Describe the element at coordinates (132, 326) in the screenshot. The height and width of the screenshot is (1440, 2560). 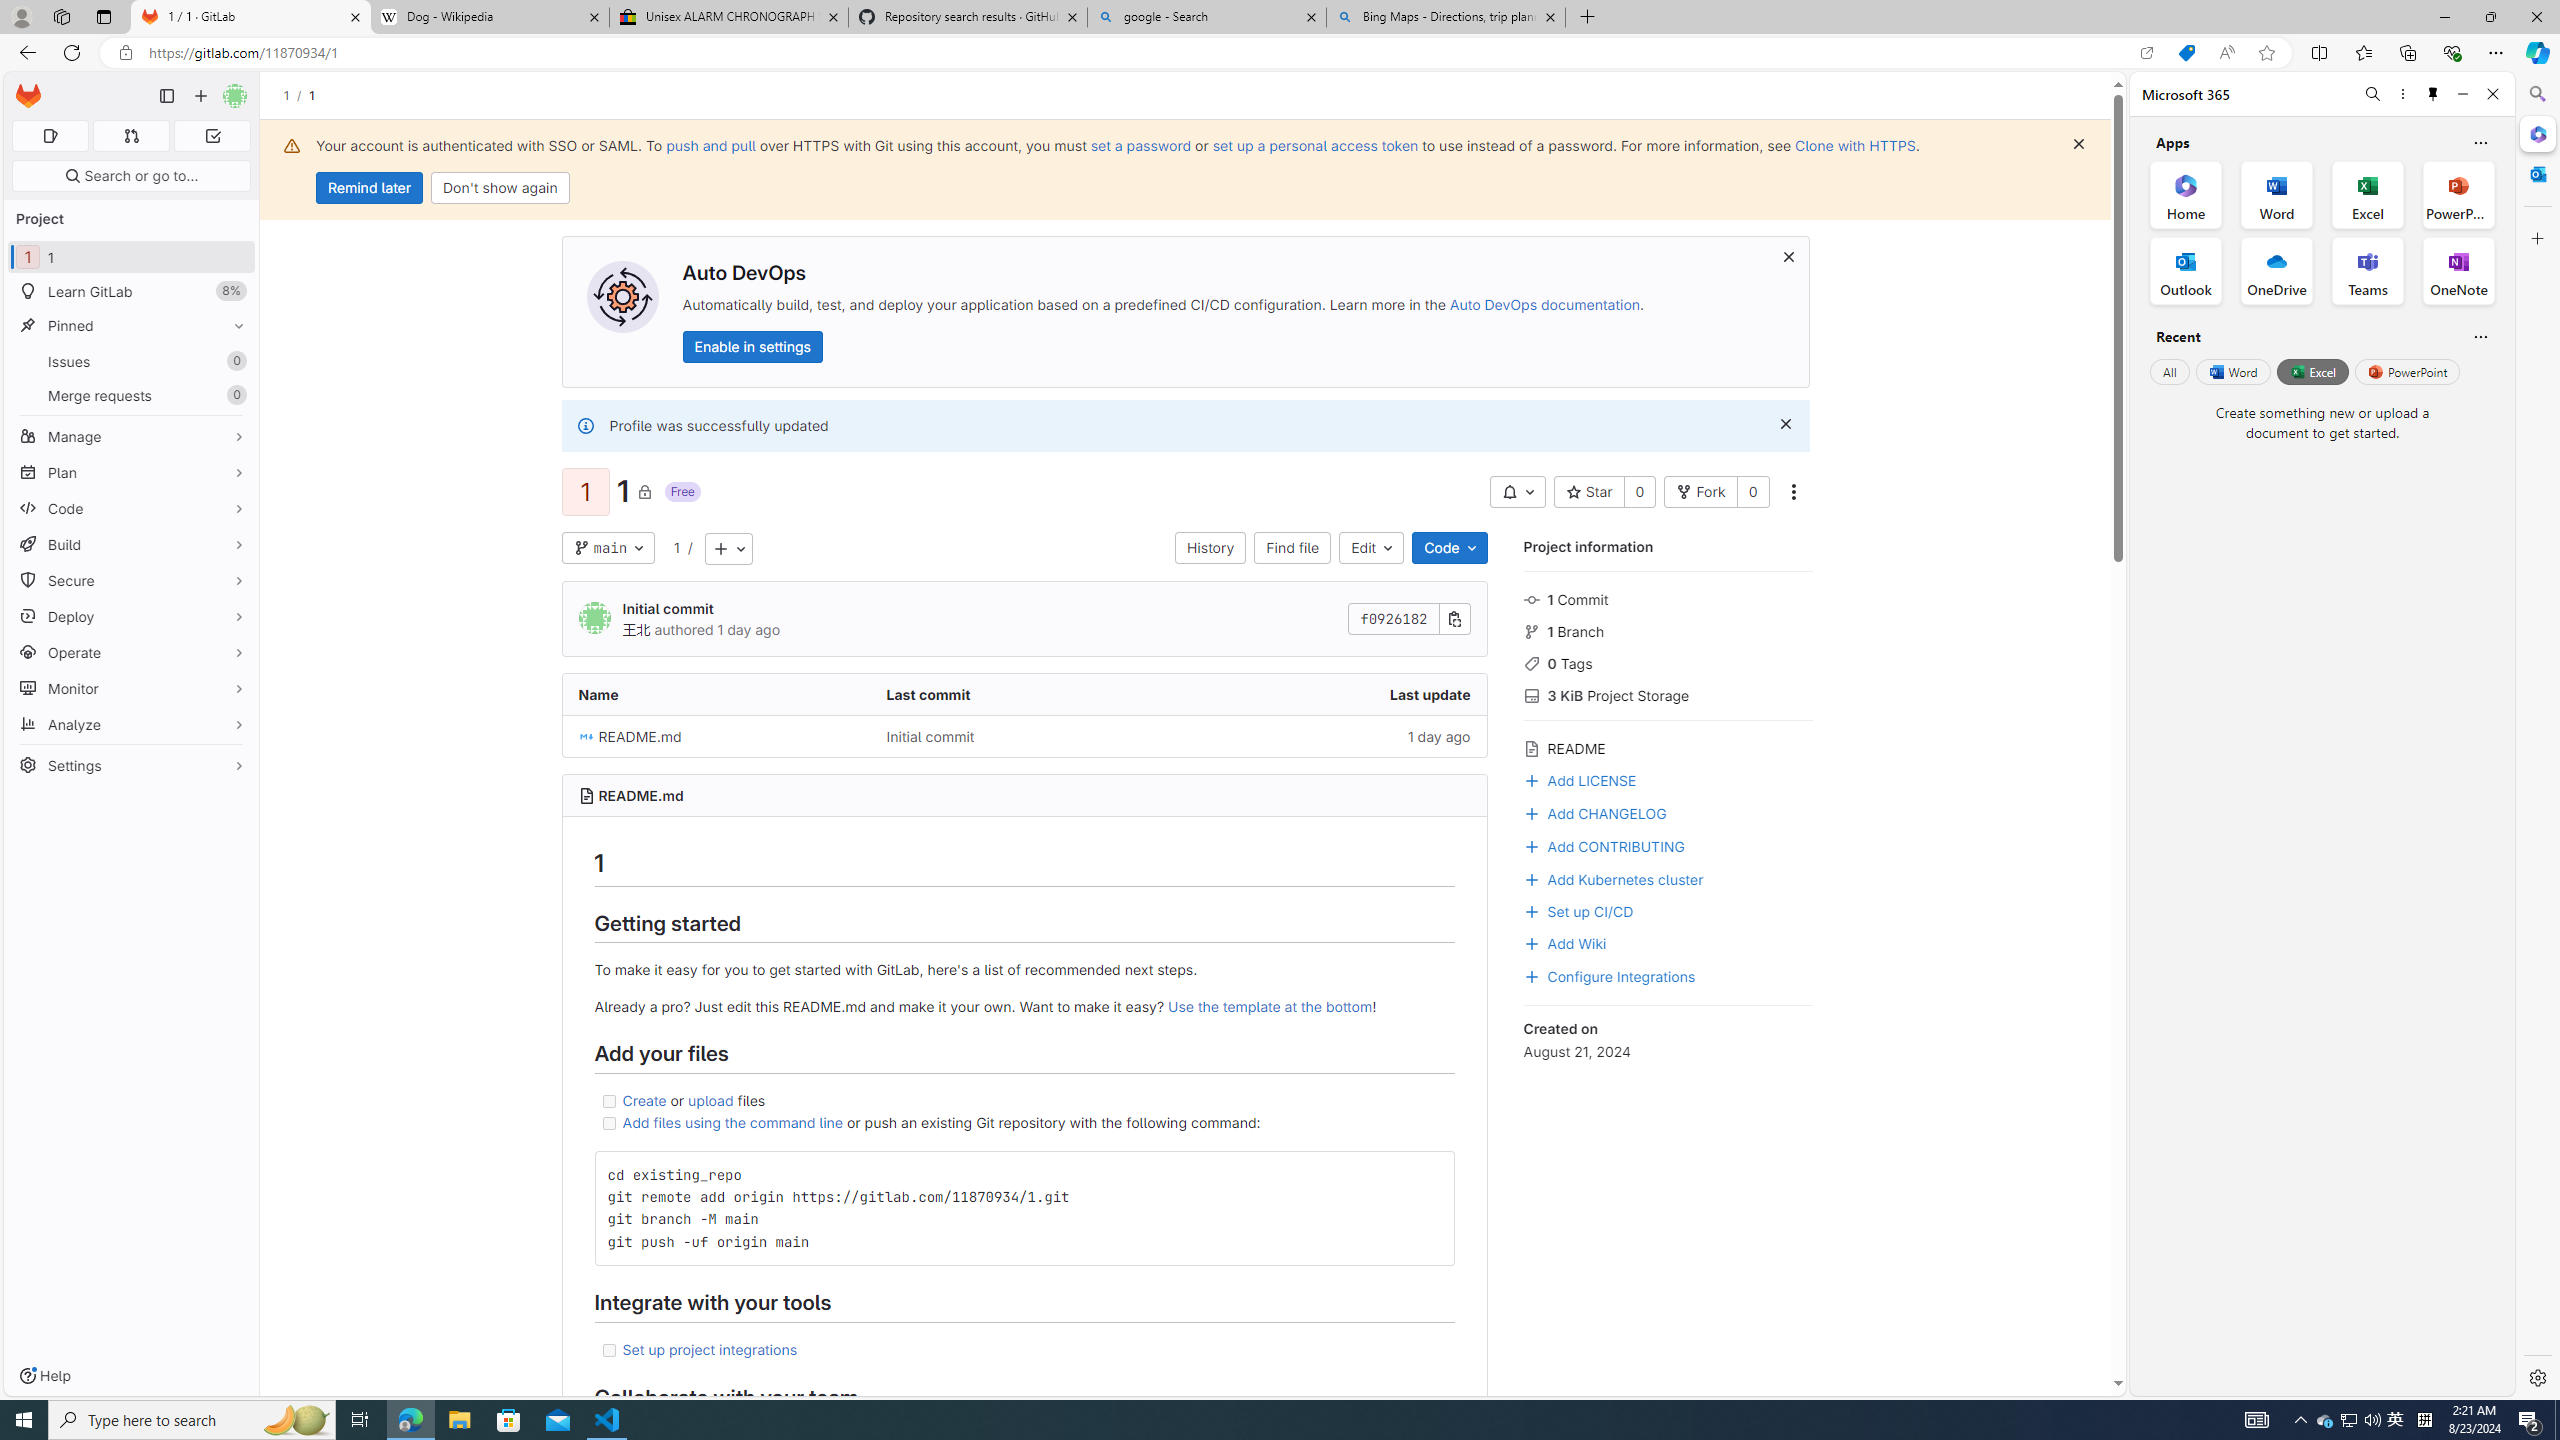
I see `Pinned` at that location.